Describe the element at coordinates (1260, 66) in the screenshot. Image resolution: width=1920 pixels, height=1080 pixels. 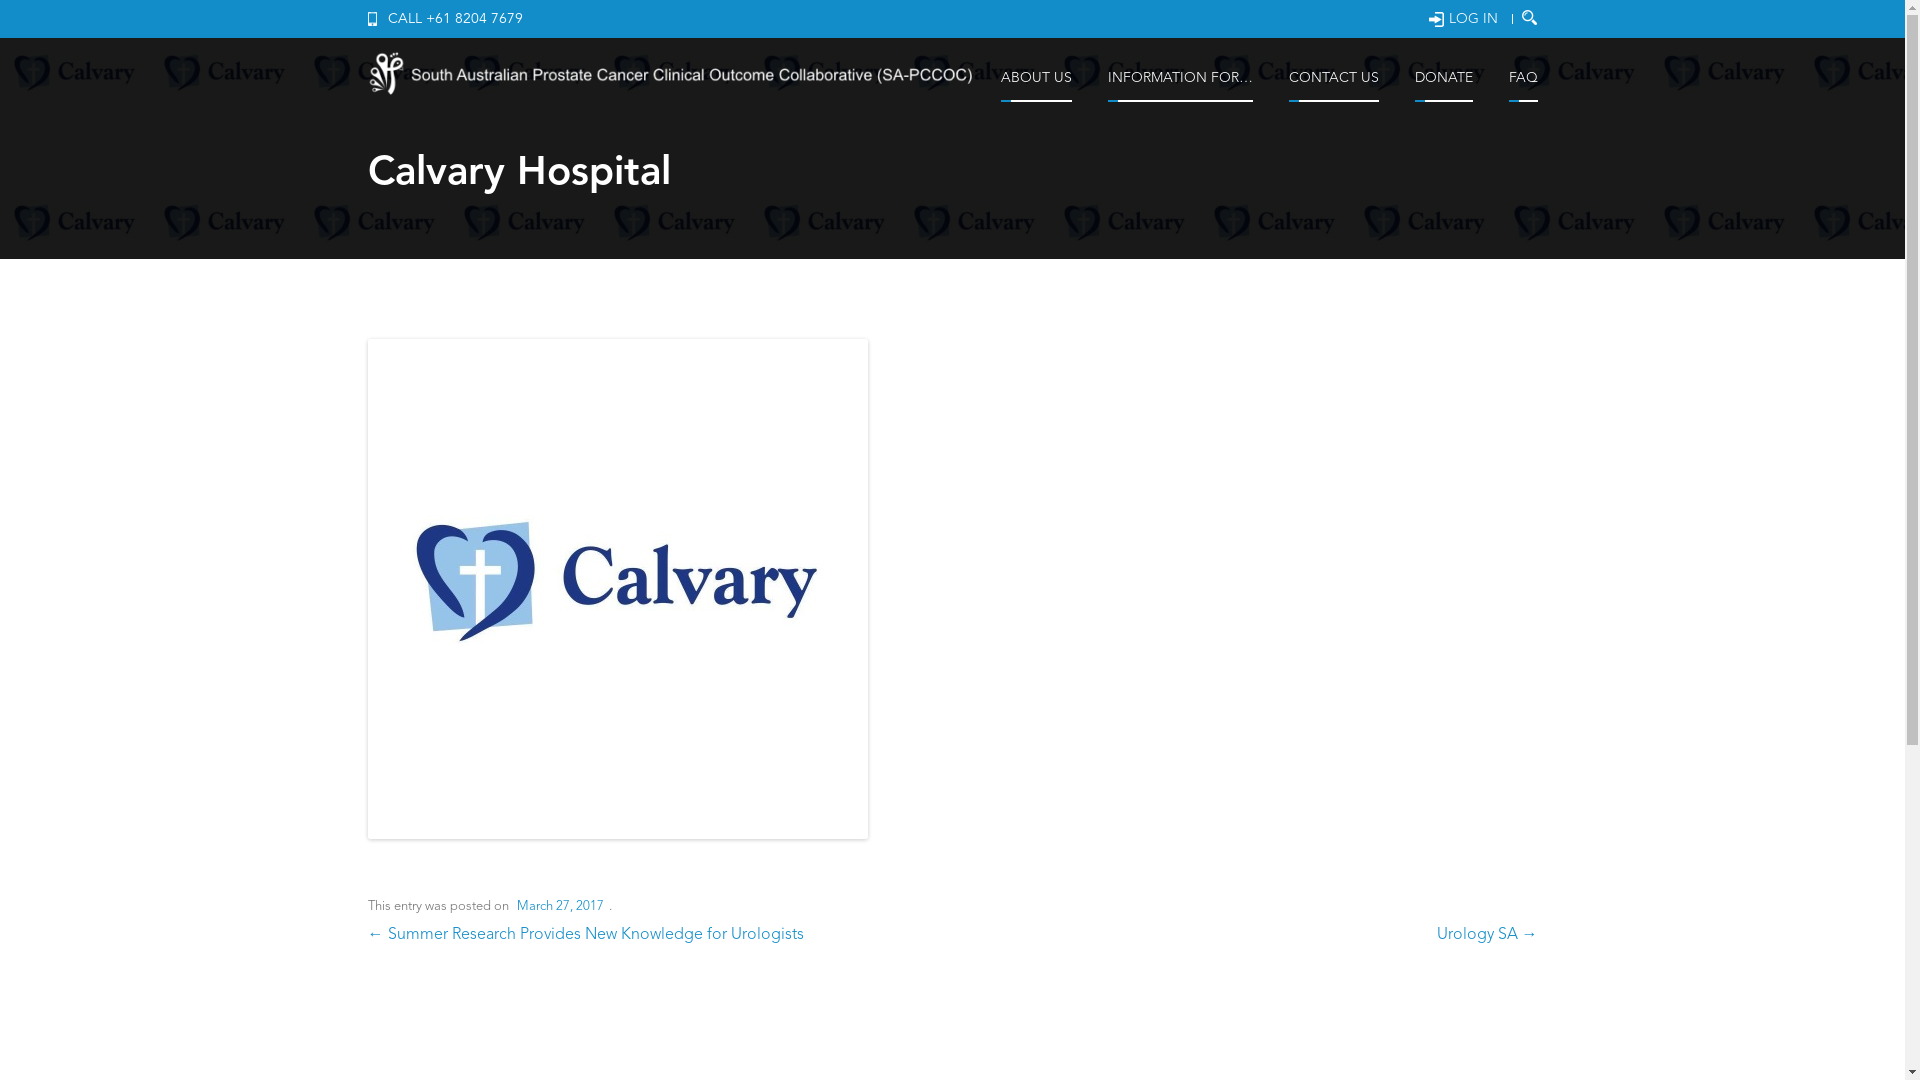
I see `Skip to content` at that location.